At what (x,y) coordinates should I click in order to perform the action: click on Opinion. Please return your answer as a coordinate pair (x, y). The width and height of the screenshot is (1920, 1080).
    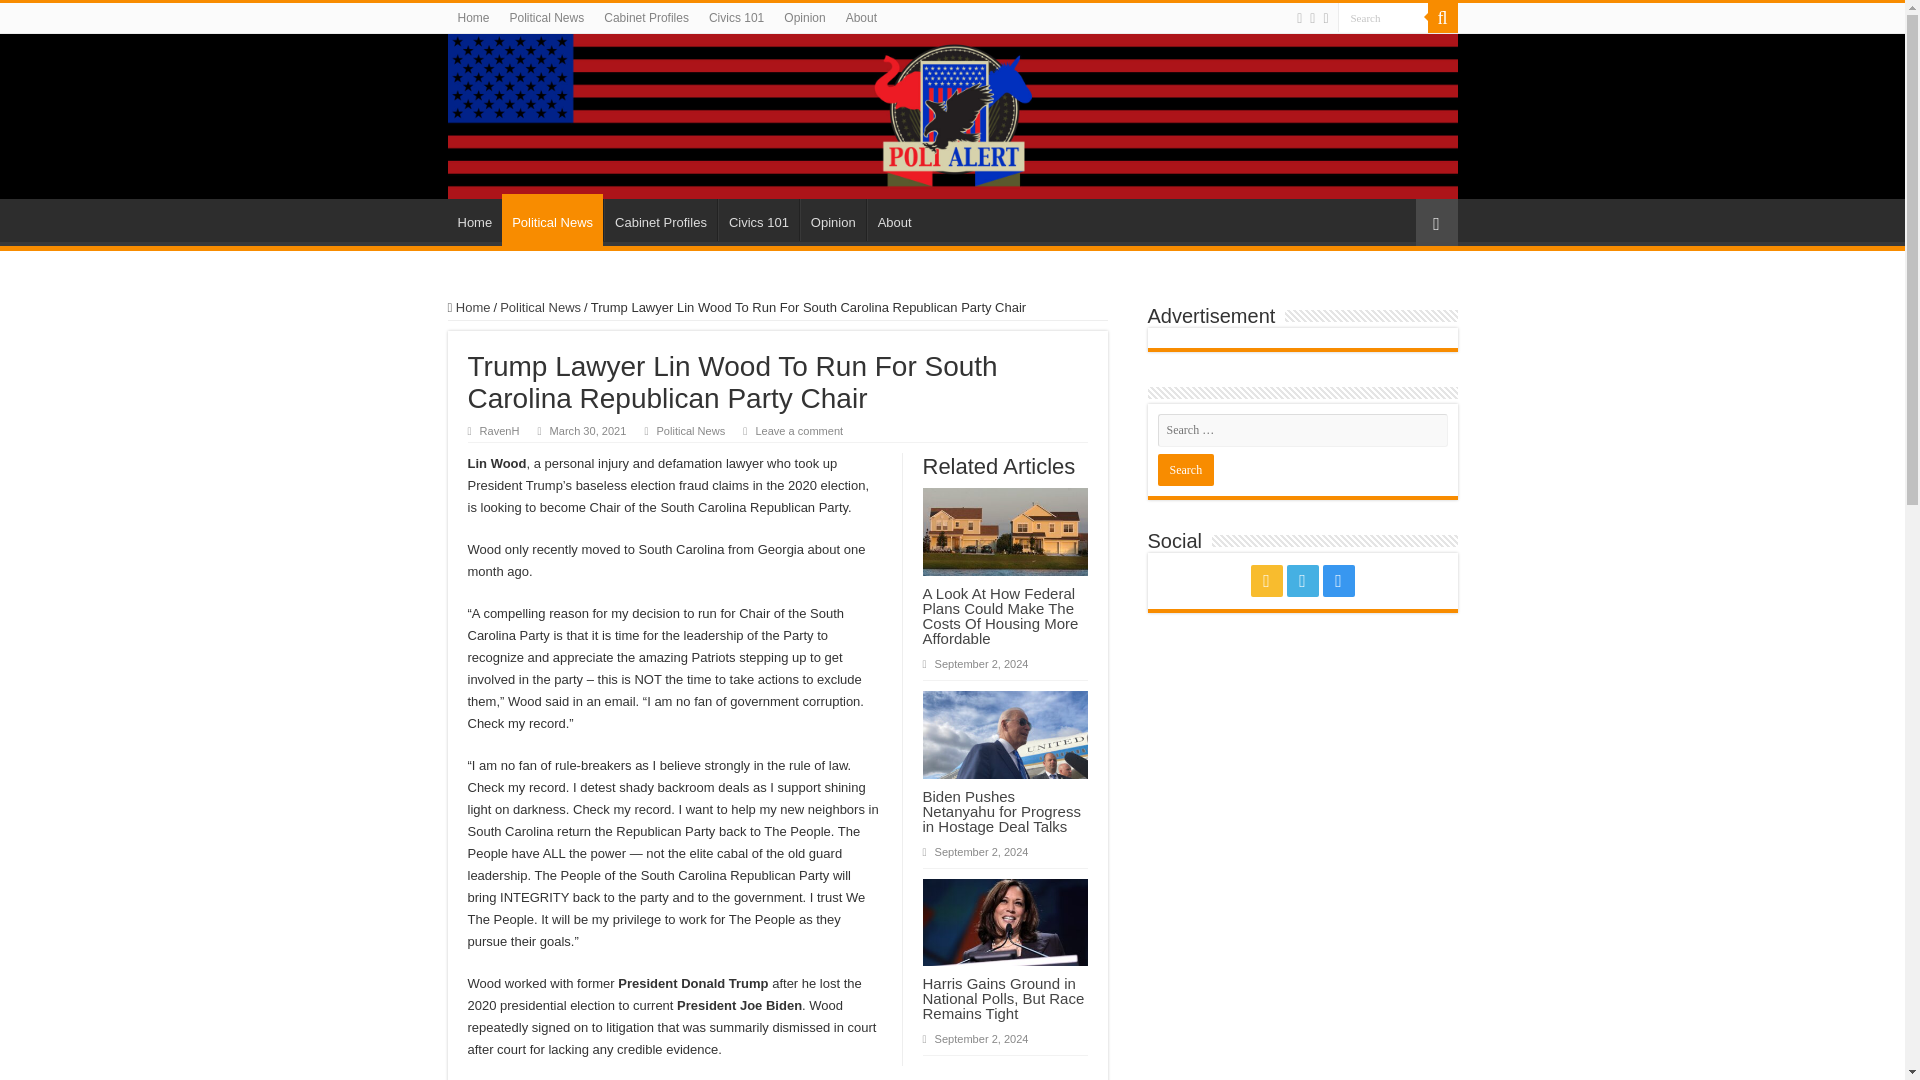
    Looking at the image, I should click on (804, 18).